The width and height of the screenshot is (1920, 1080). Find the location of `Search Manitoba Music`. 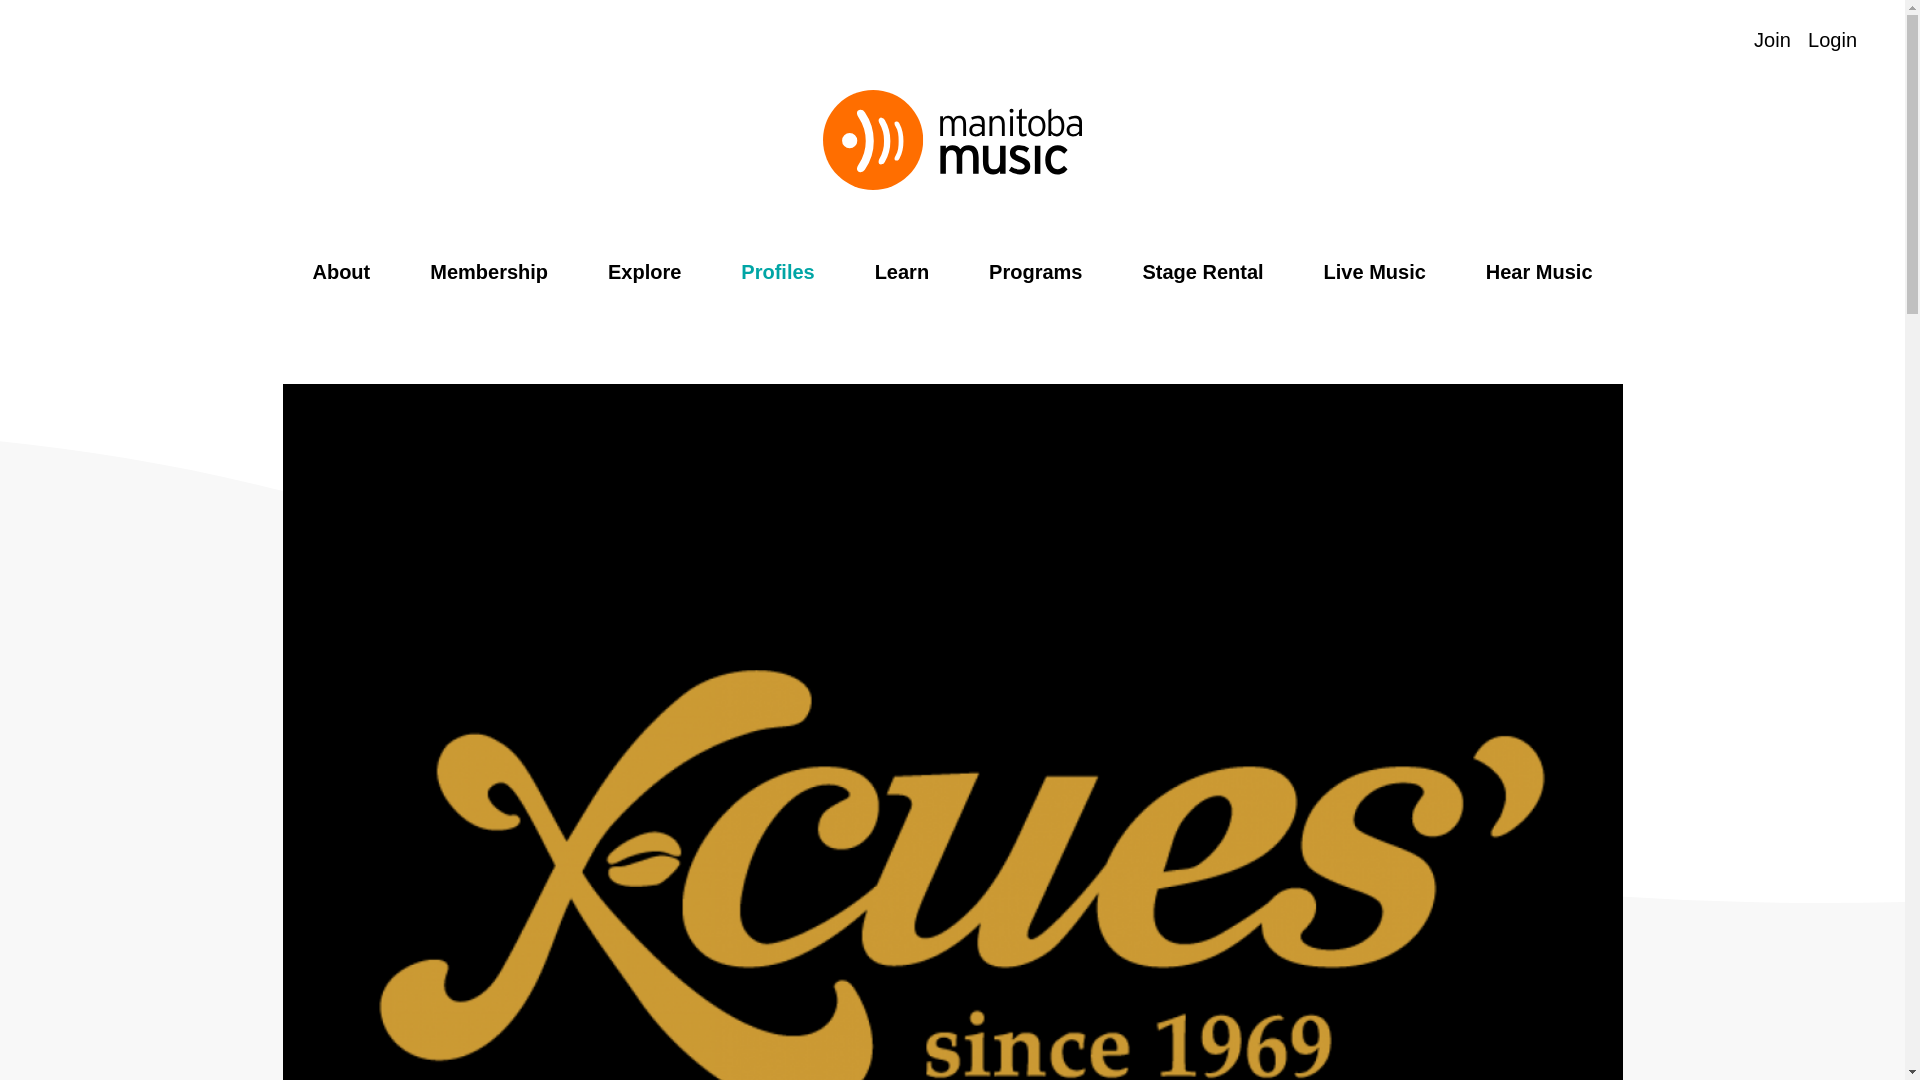

Search Manitoba Music is located at coordinates (1647, 40).